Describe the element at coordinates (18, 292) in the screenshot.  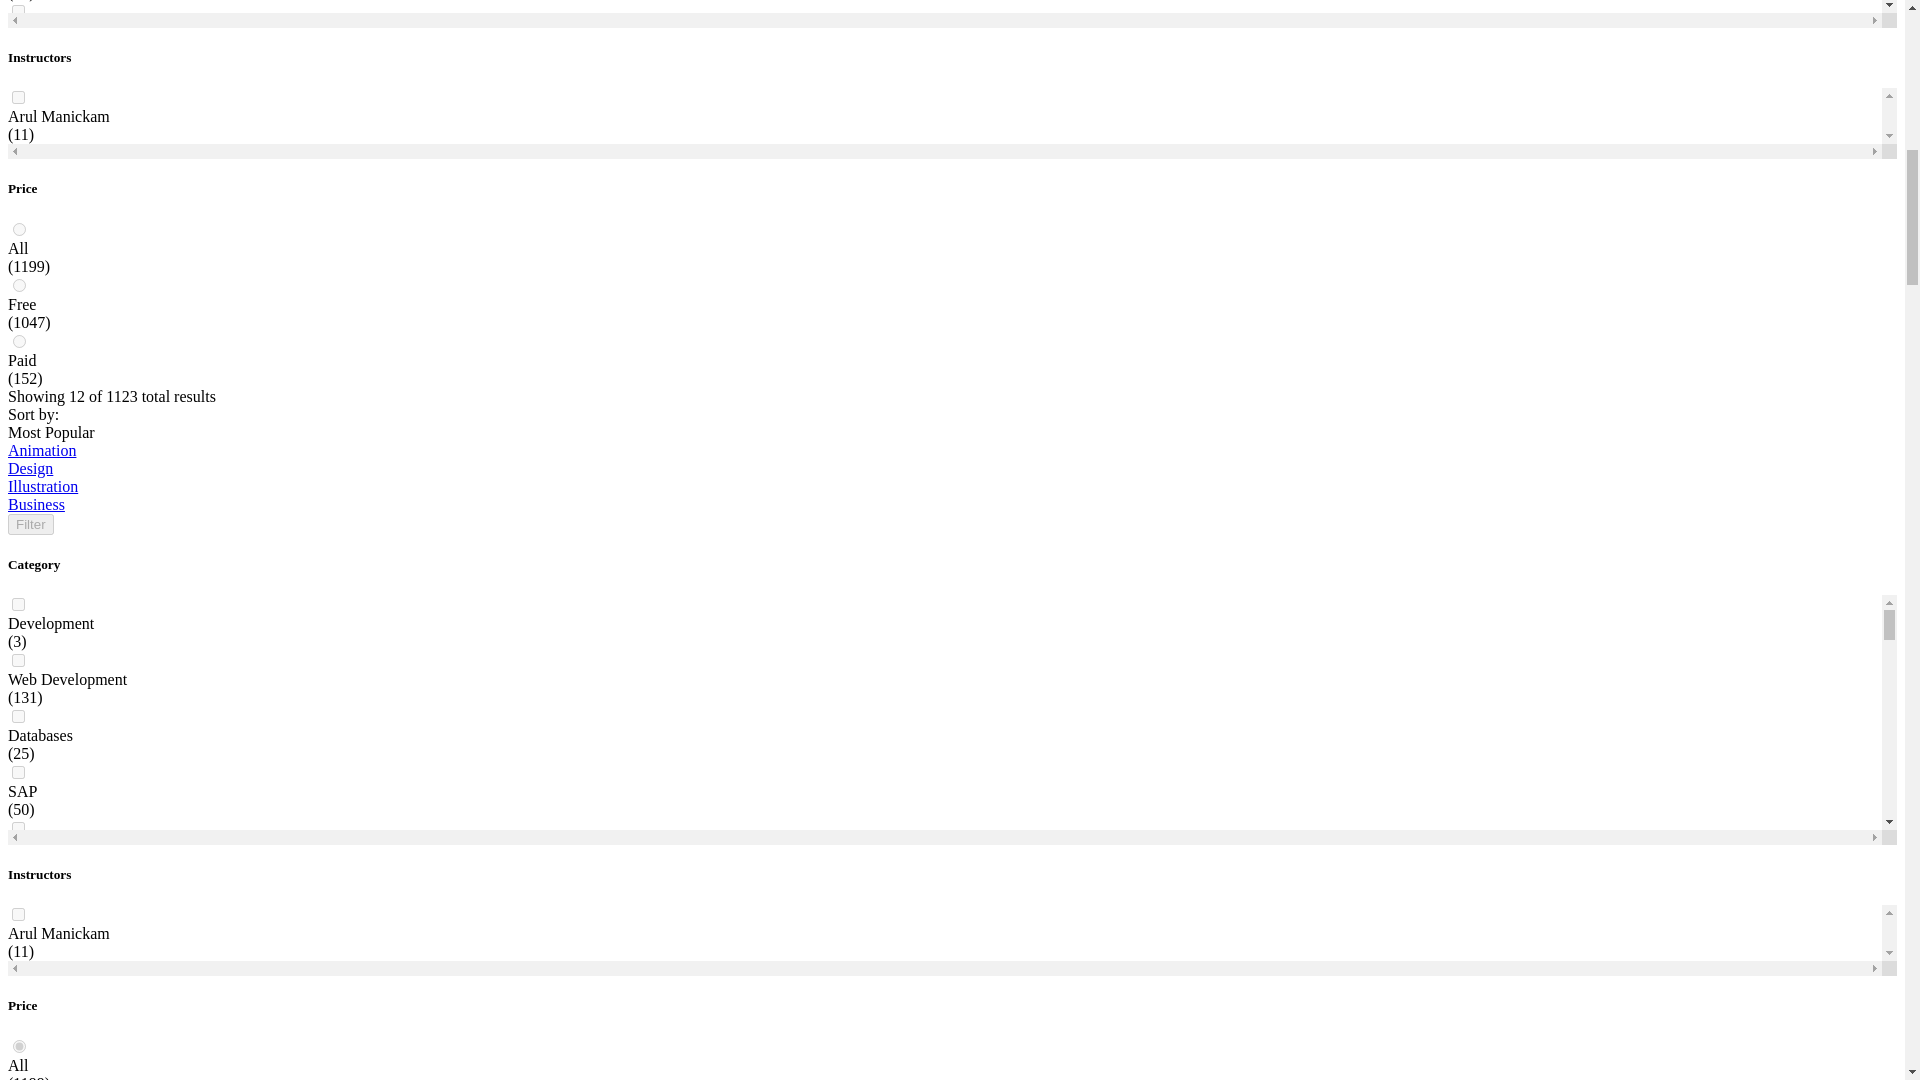
I see `165` at that location.